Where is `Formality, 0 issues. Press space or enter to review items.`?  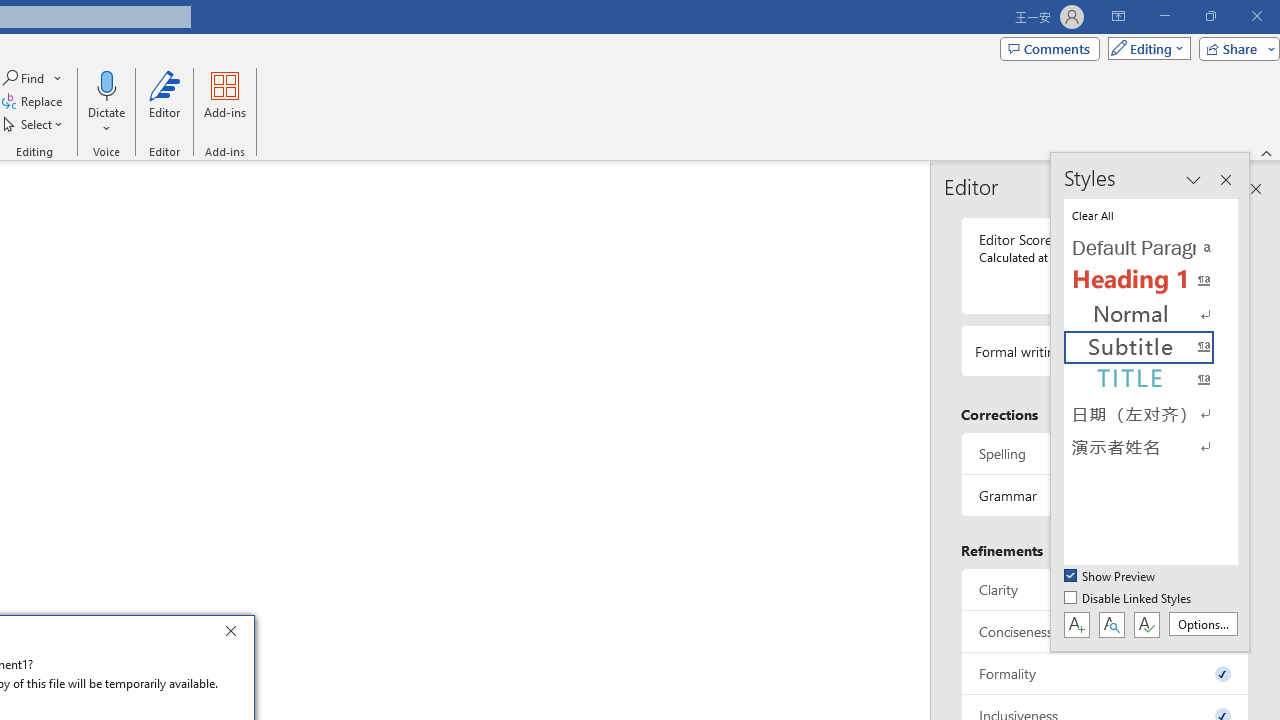 Formality, 0 issues. Press space or enter to review items. is located at coordinates (1105, 674).